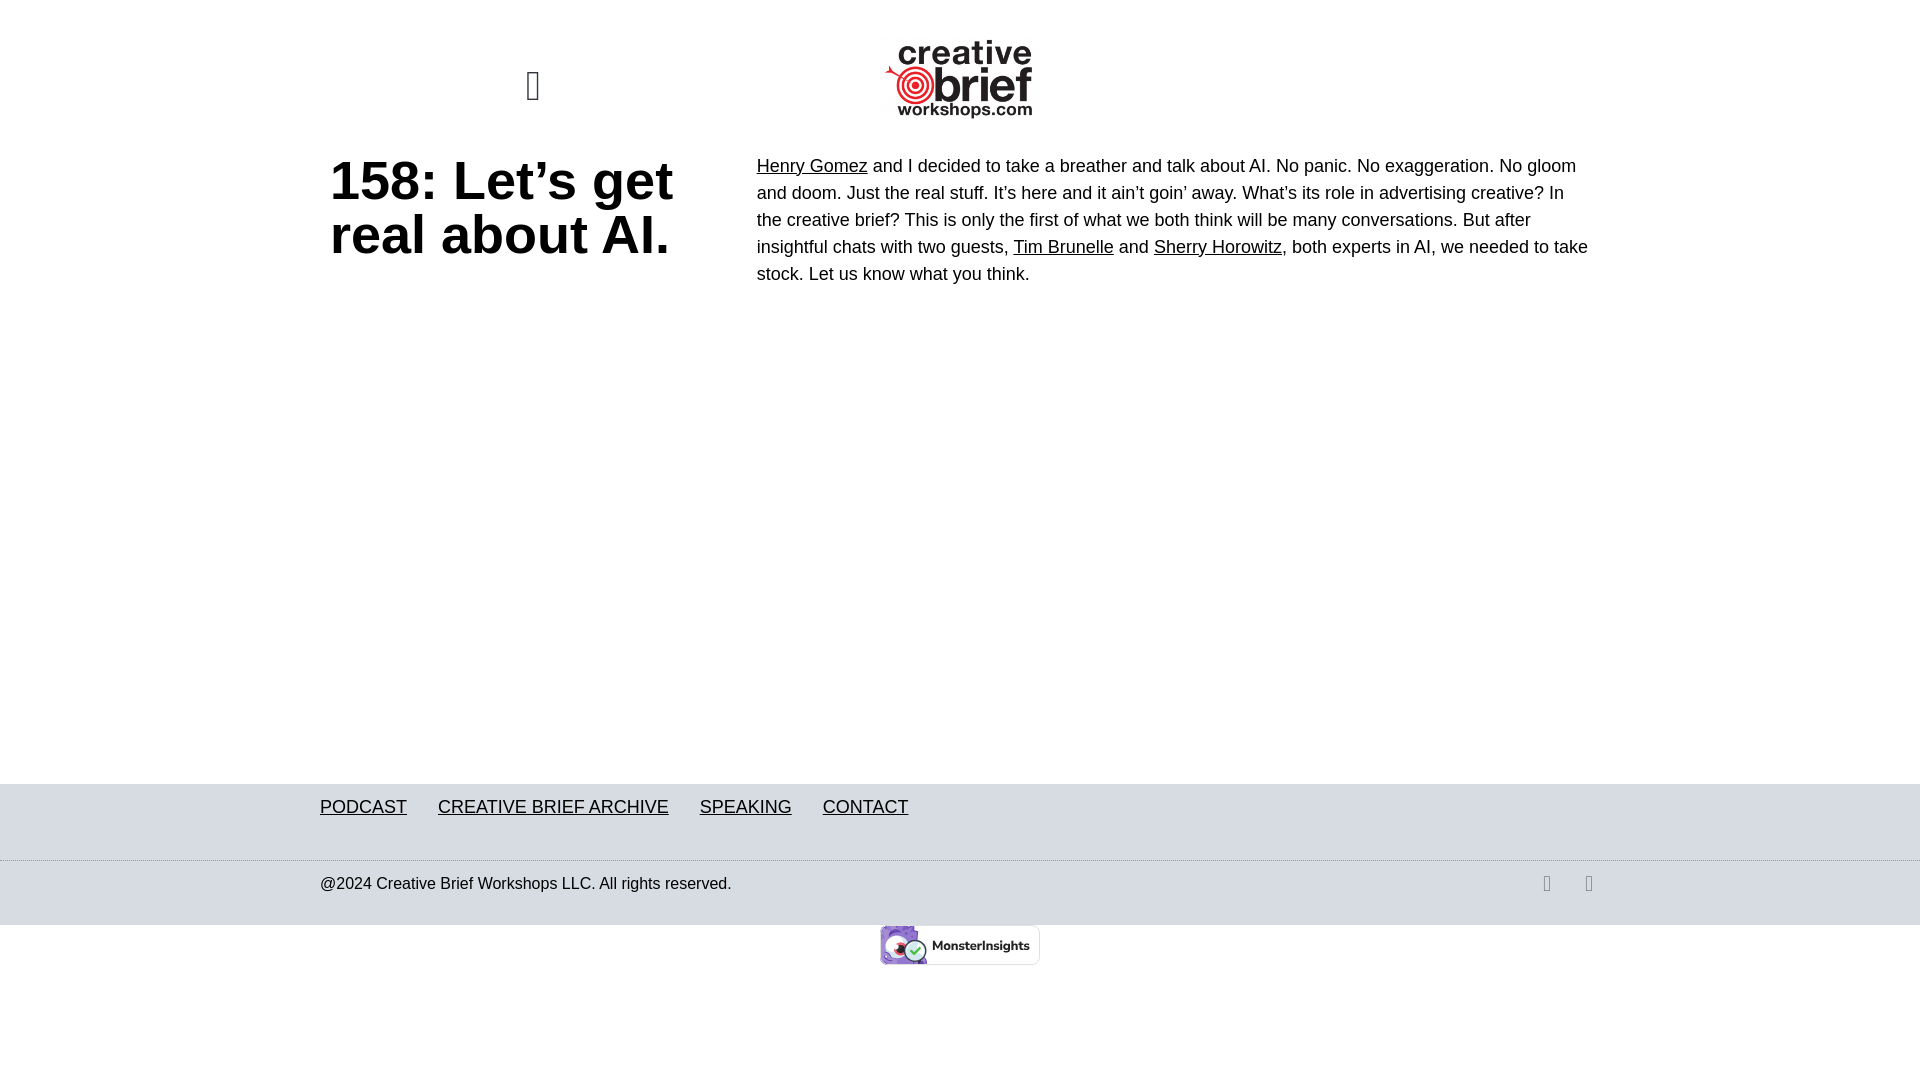 Image resolution: width=1920 pixels, height=1080 pixels. What do you see at coordinates (364, 807) in the screenshot?
I see `PODCAST` at bounding box center [364, 807].